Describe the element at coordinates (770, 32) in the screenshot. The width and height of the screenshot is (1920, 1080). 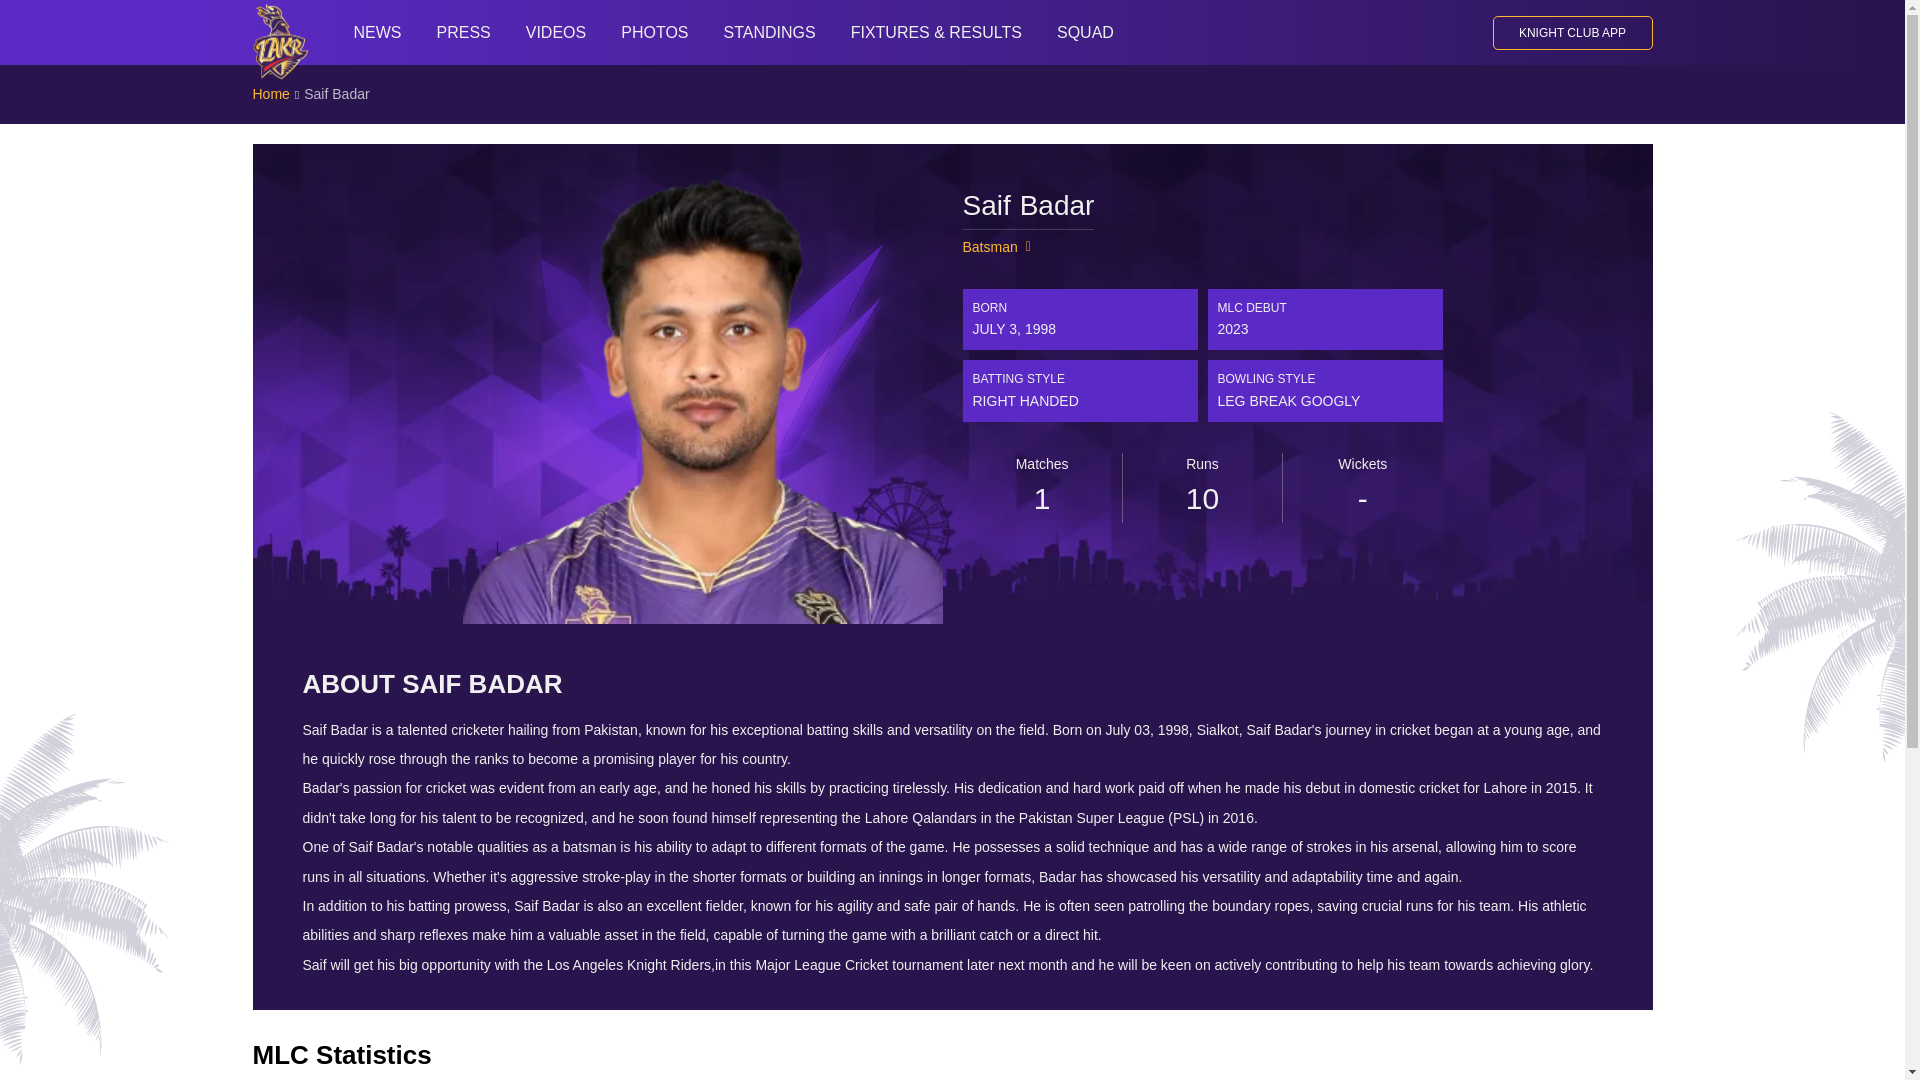
I see `STANDINGS` at that location.